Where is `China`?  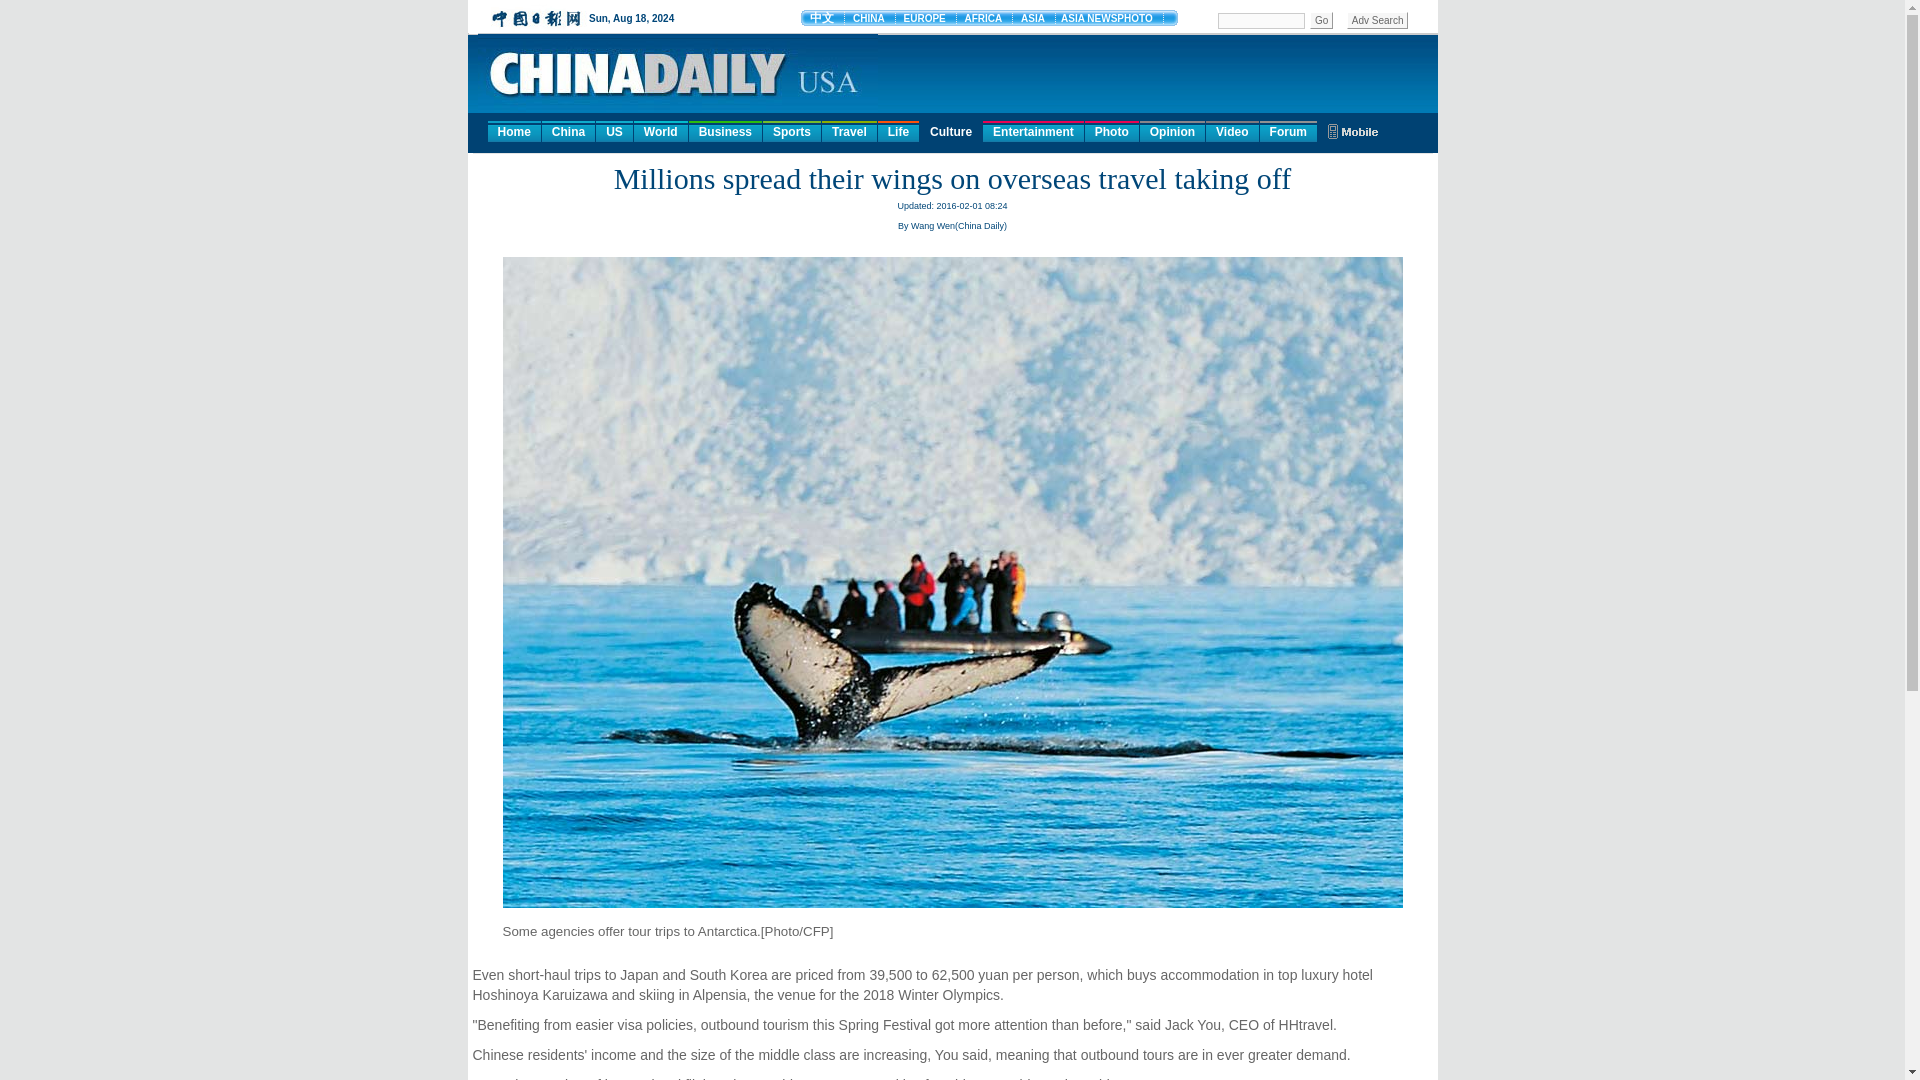
China is located at coordinates (568, 130).